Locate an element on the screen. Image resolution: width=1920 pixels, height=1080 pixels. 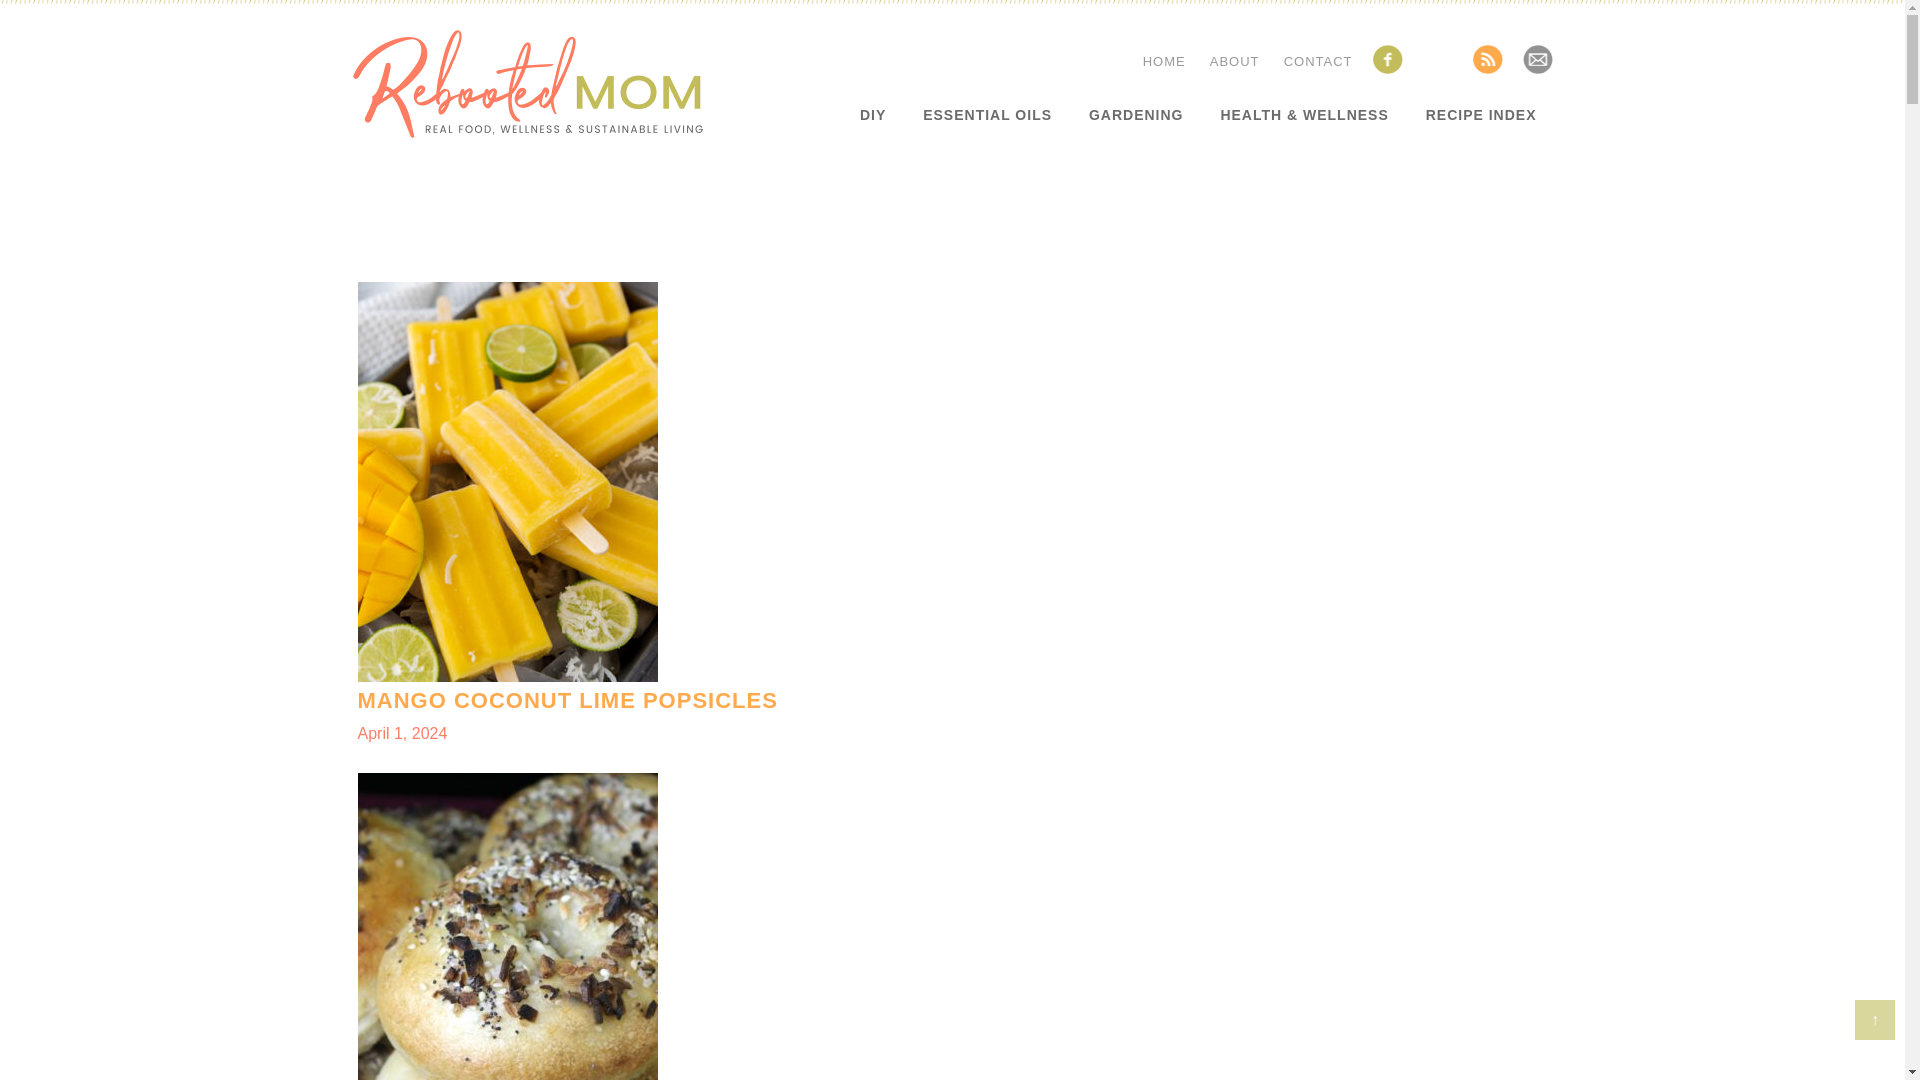
CONTACT is located at coordinates (1481, 114).